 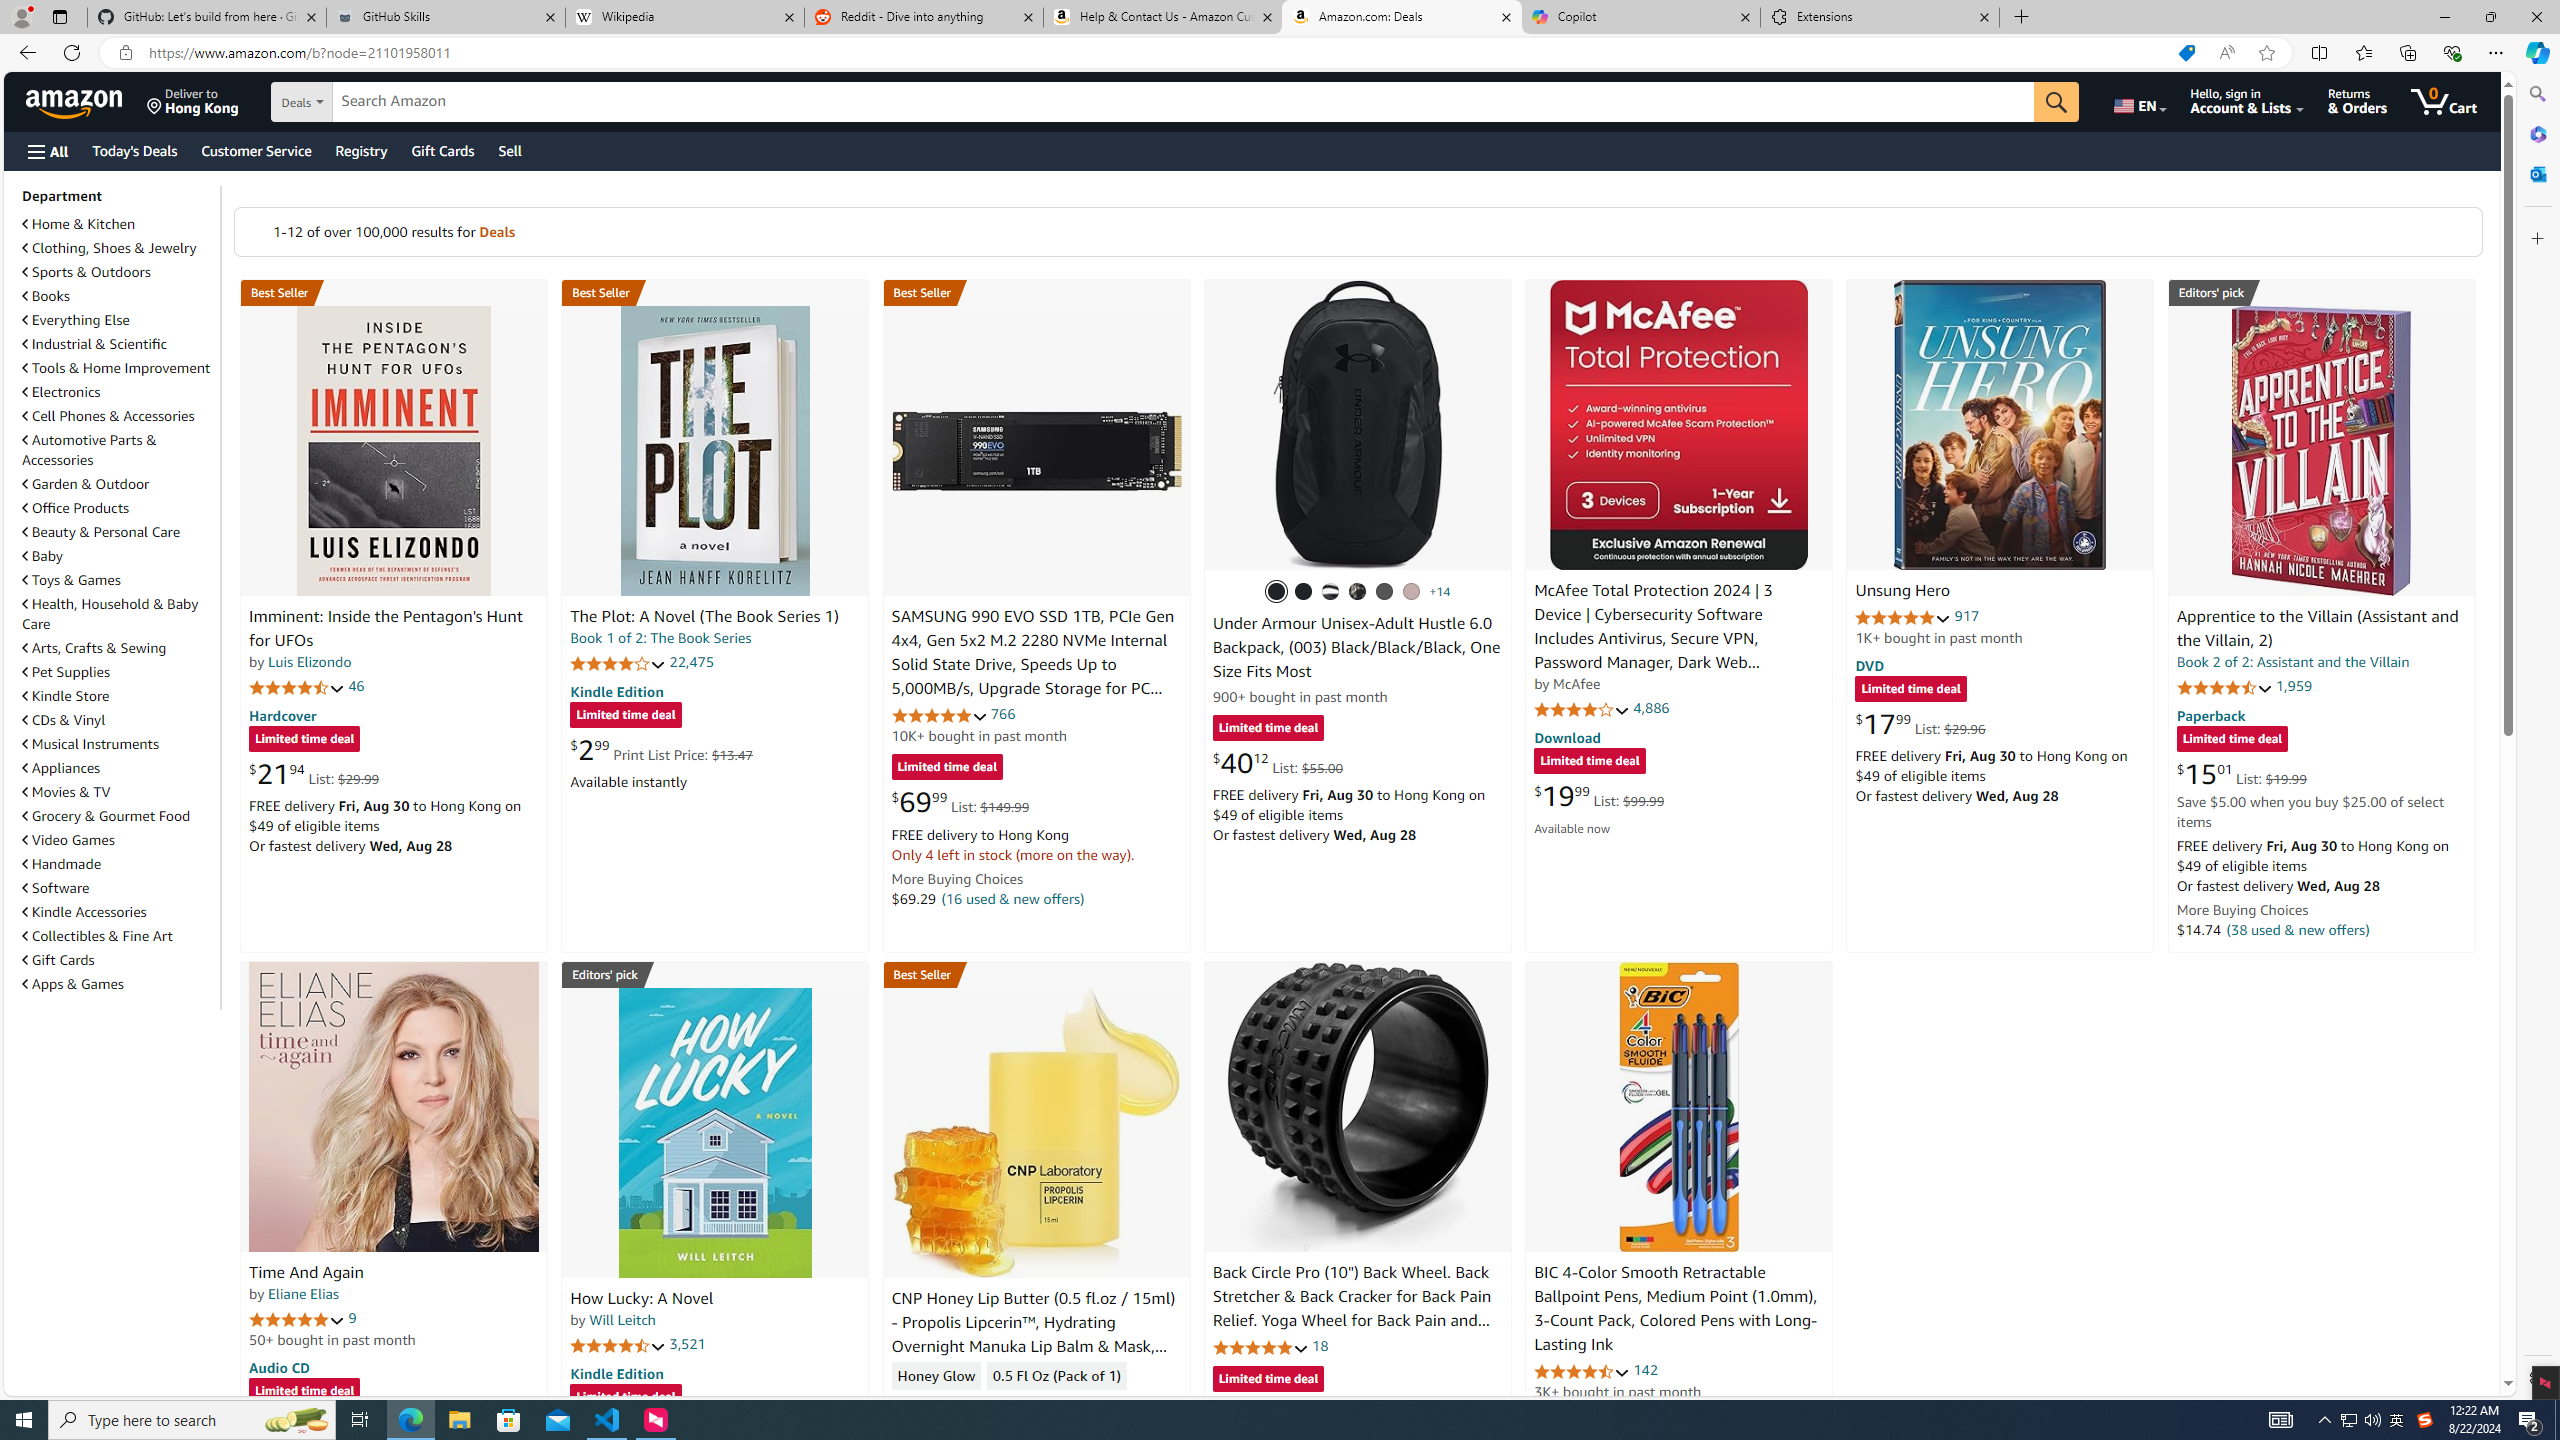 I want to click on 1,959, so click(x=2294, y=686).